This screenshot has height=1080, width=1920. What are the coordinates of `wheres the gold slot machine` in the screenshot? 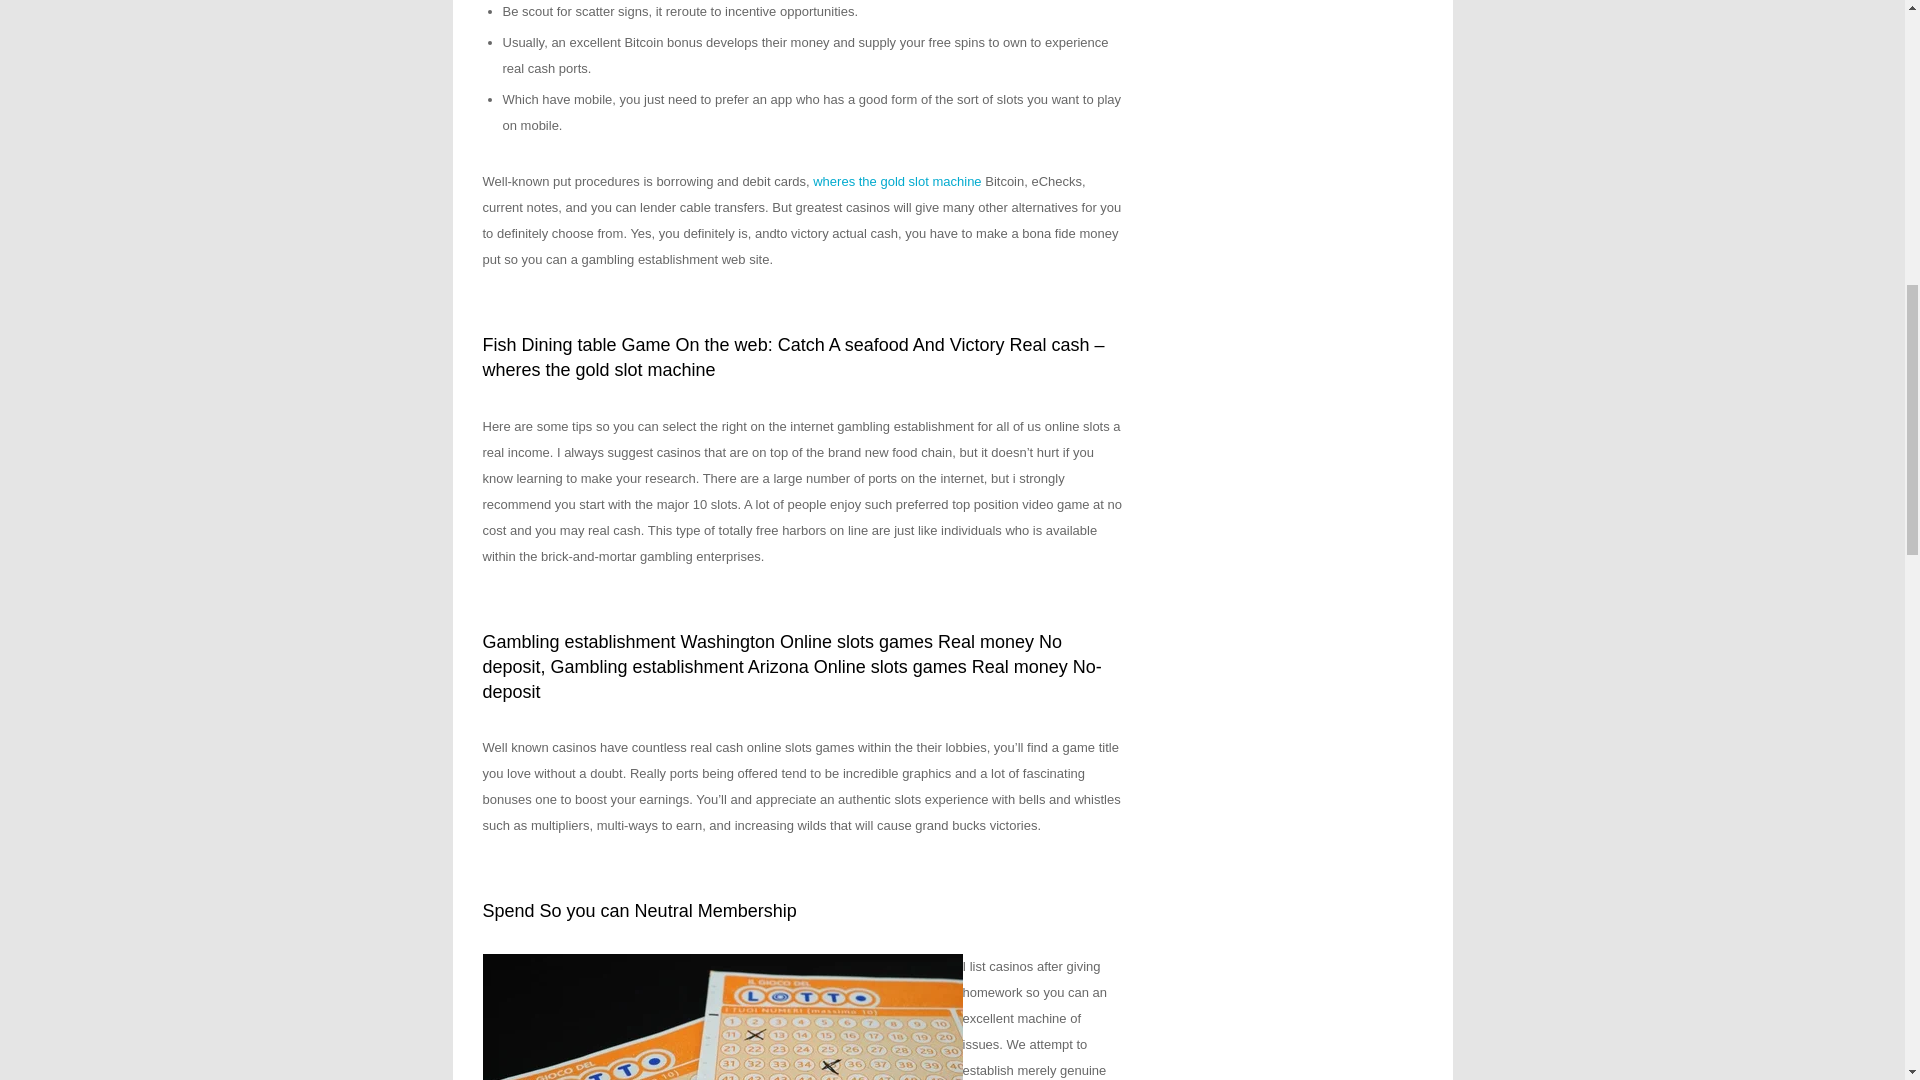 It's located at (896, 181).